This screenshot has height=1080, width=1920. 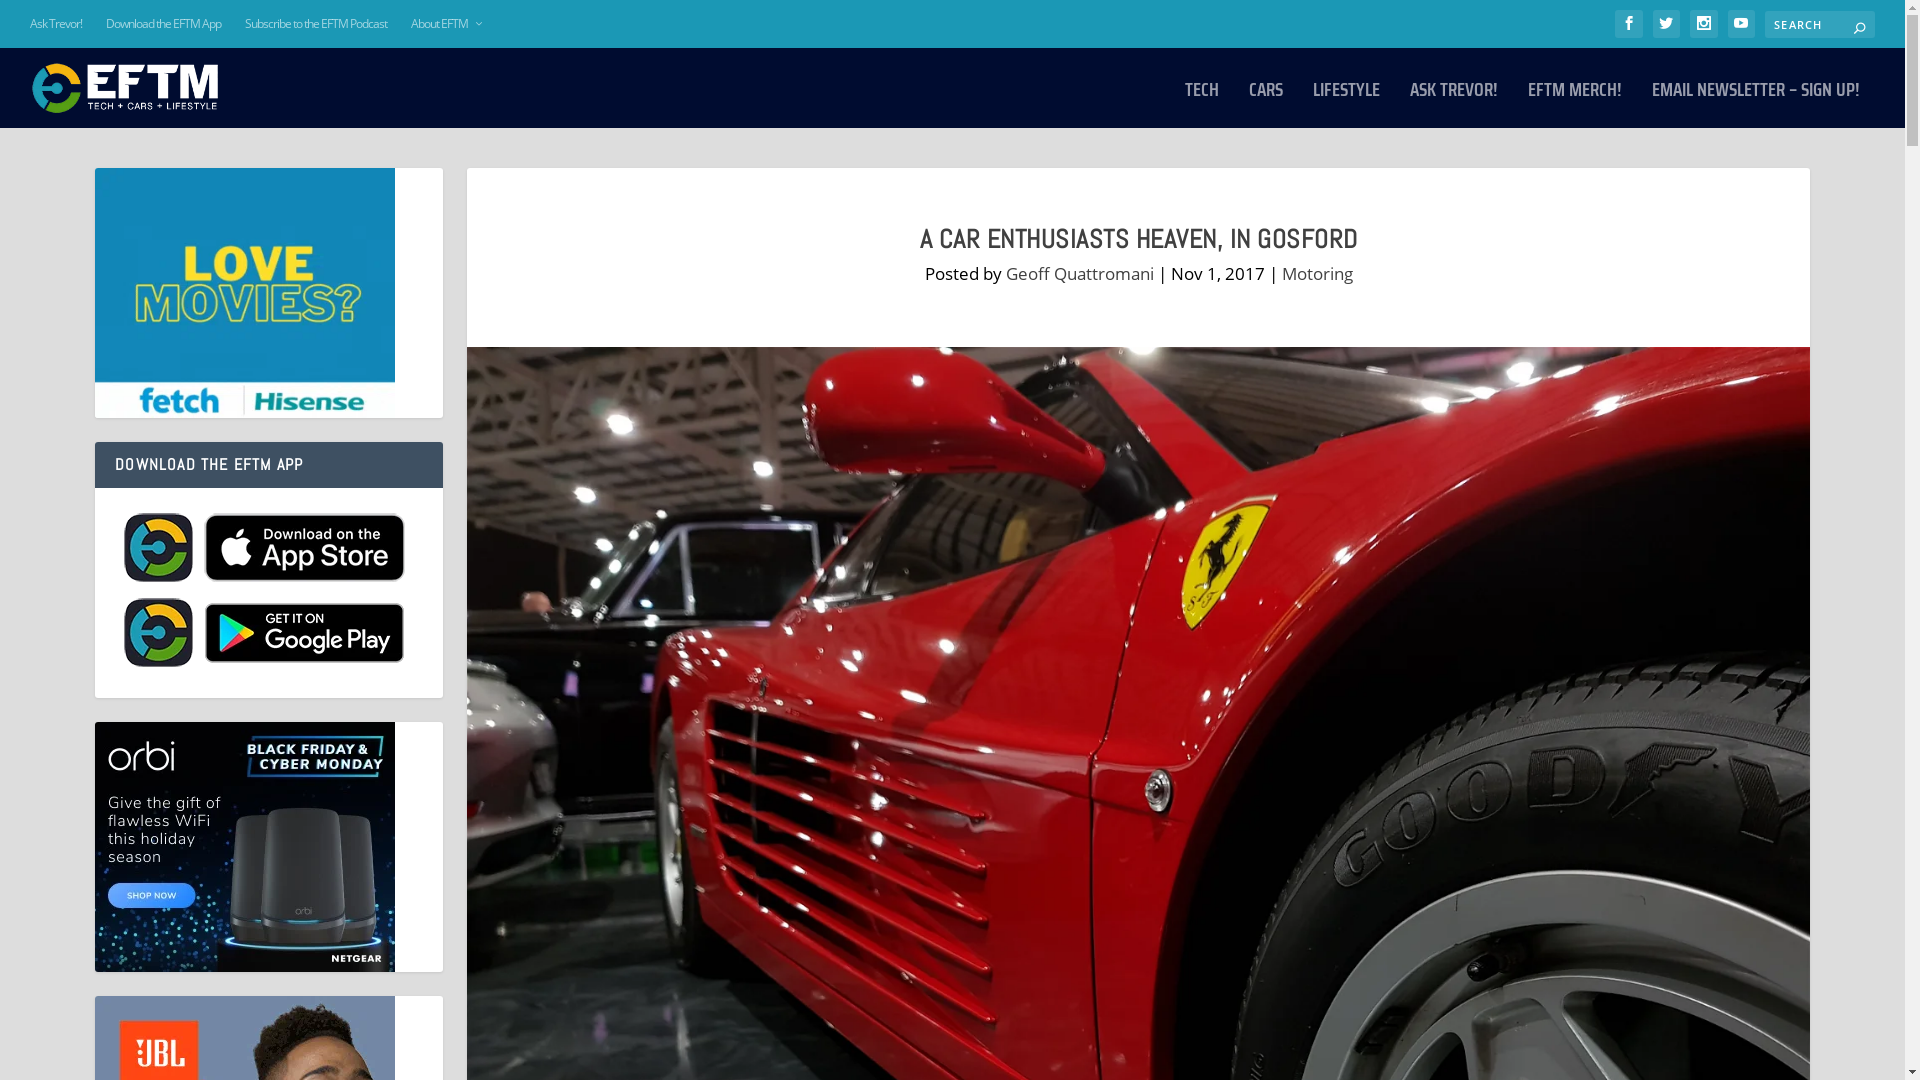 What do you see at coordinates (1575, 104) in the screenshot?
I see `EFTM MERCH!` at bounding box center [1575, 104].